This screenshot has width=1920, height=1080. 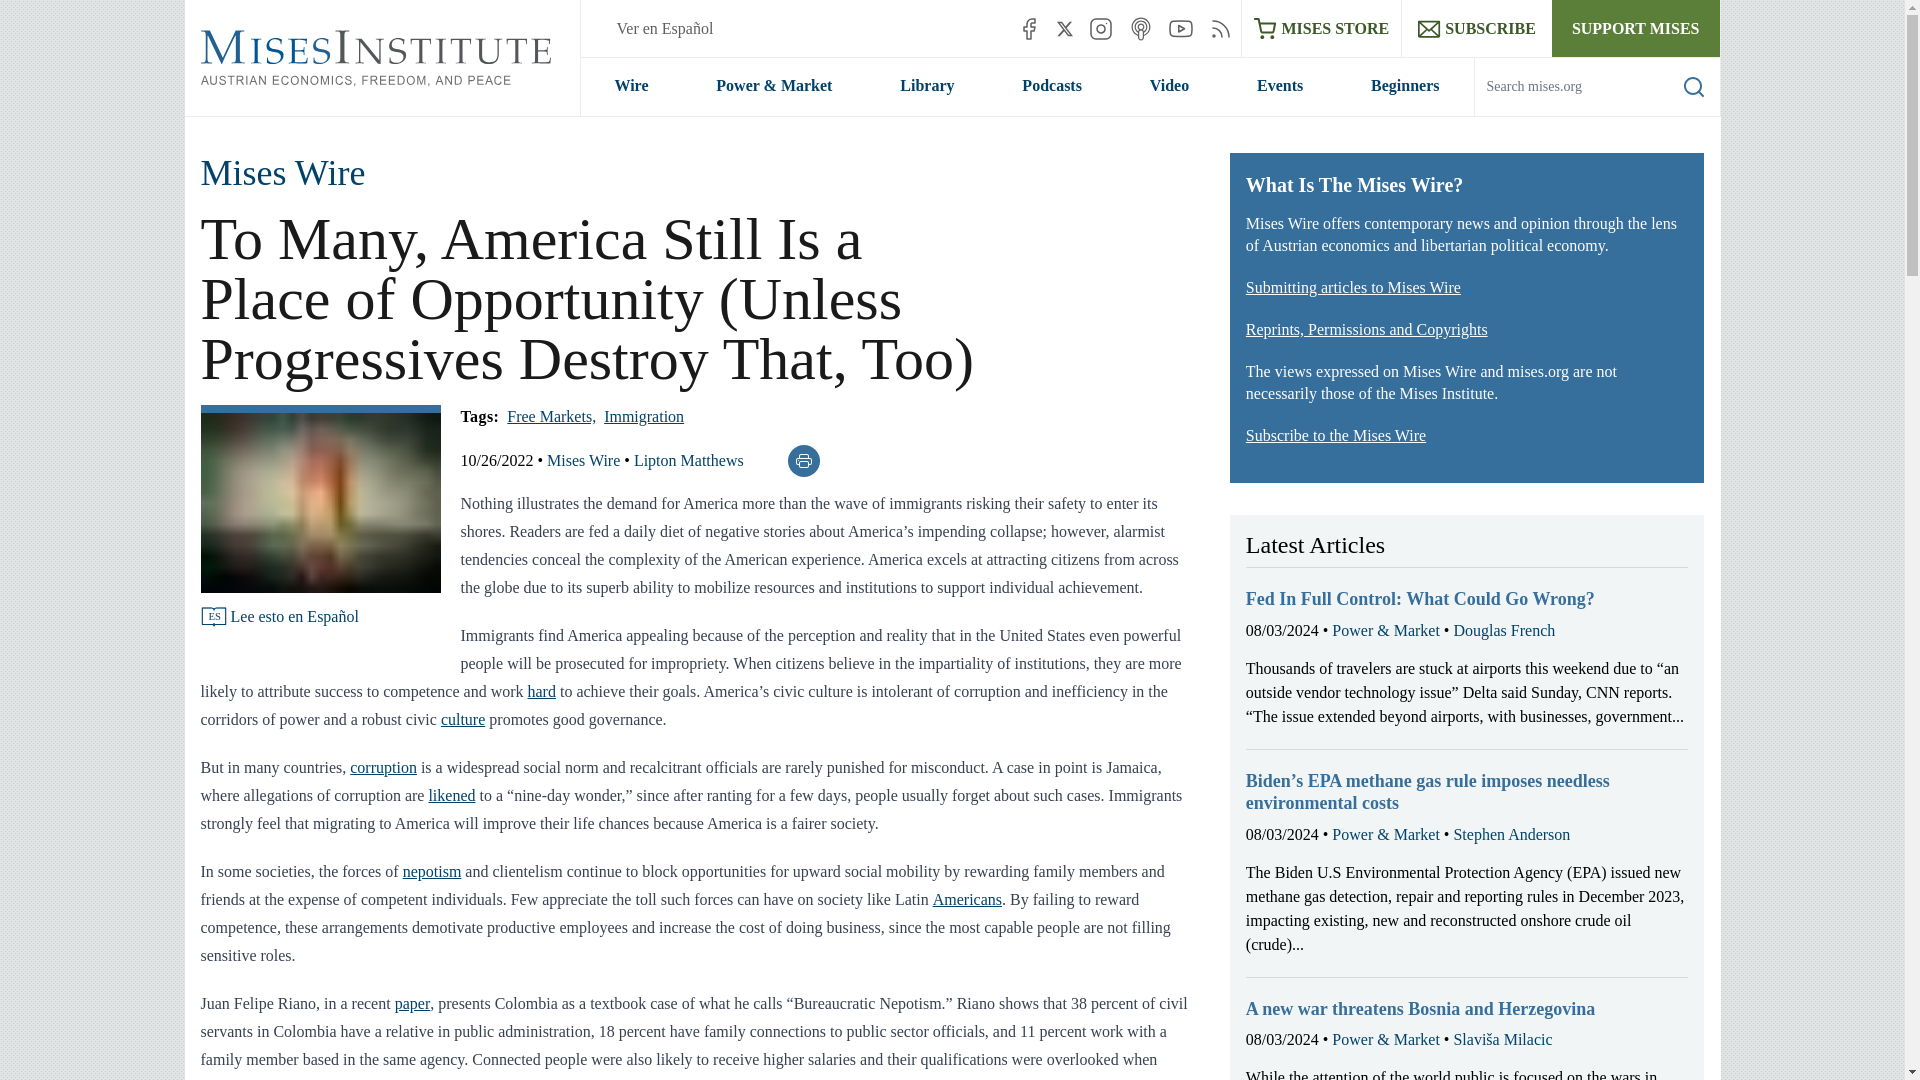 What do you see at coordinates (1052, 86) in the screenshot?
I see `Podcasts` at bounding box center [1052, 86].